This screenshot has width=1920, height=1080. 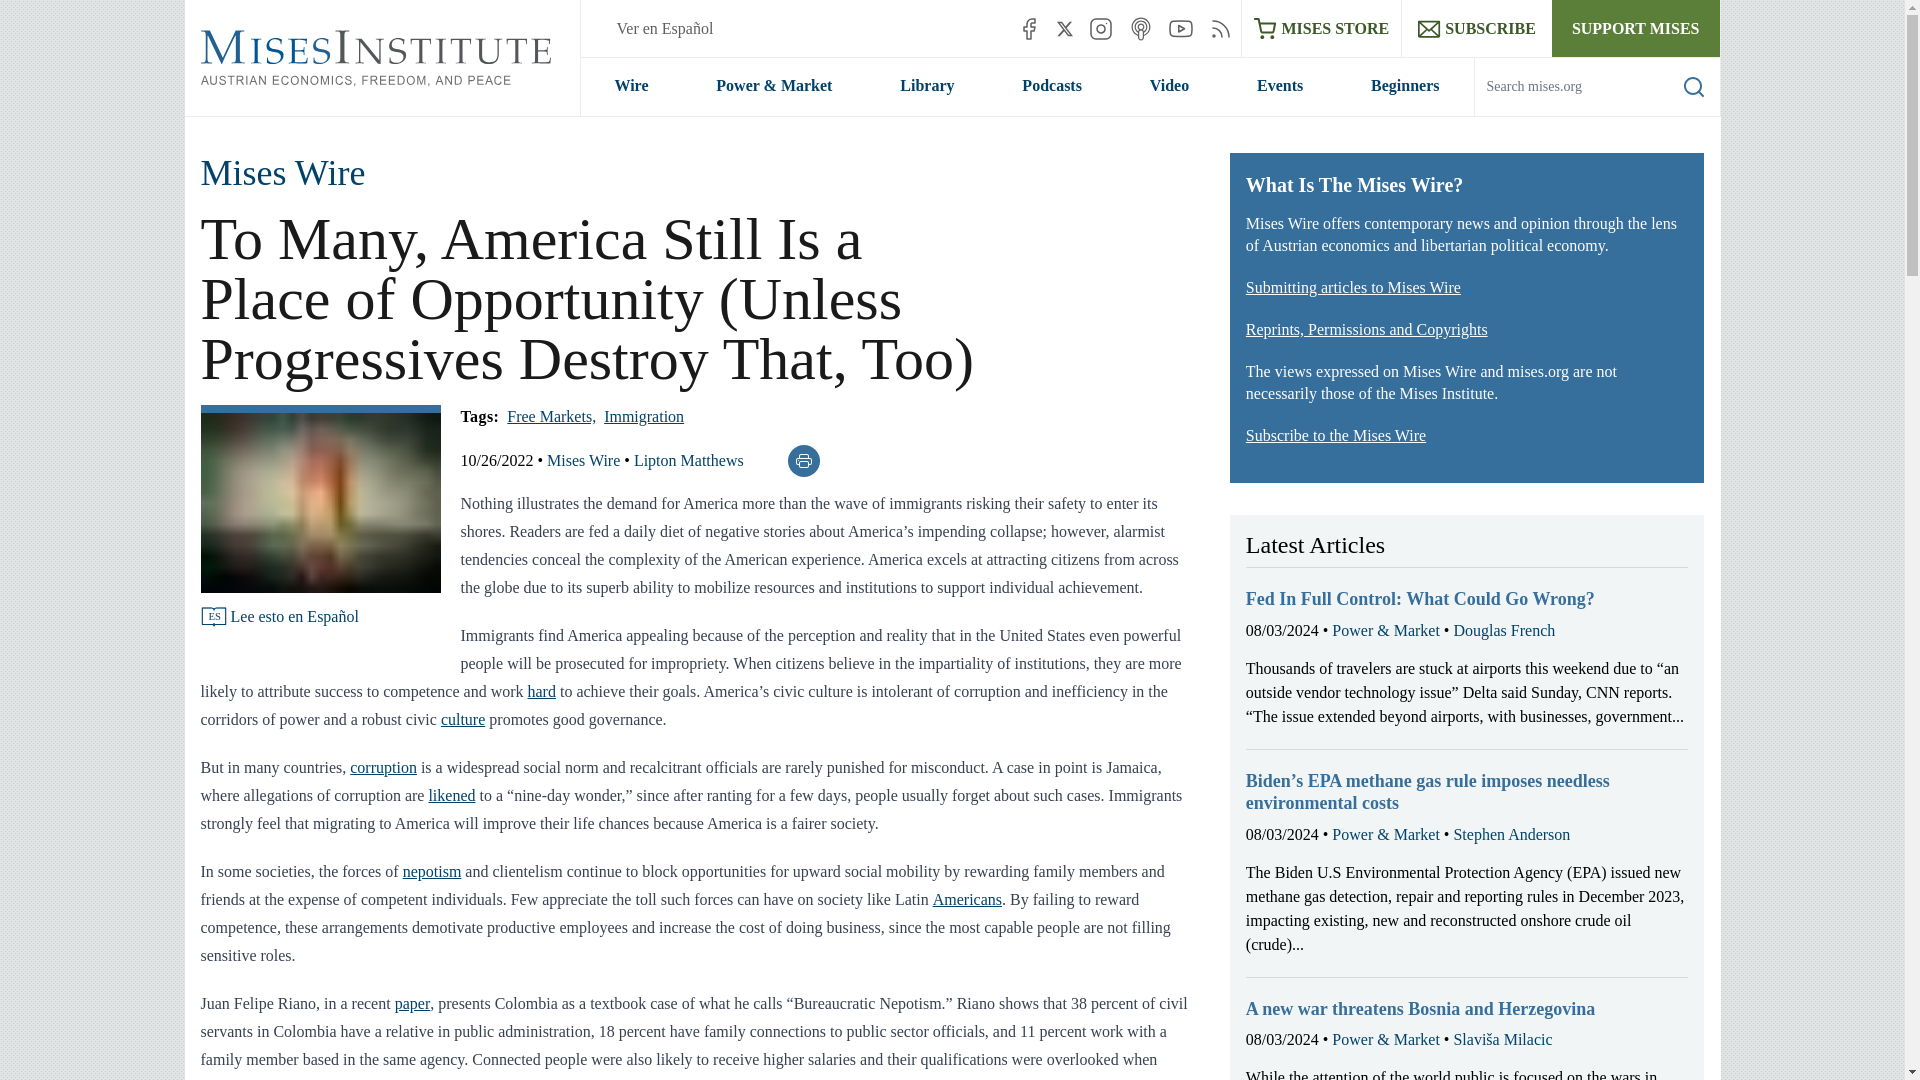 What do you see at coordinates (1052, 86) in the screenshot?
I see `Podcasts` at bounding box center [1052, 86].